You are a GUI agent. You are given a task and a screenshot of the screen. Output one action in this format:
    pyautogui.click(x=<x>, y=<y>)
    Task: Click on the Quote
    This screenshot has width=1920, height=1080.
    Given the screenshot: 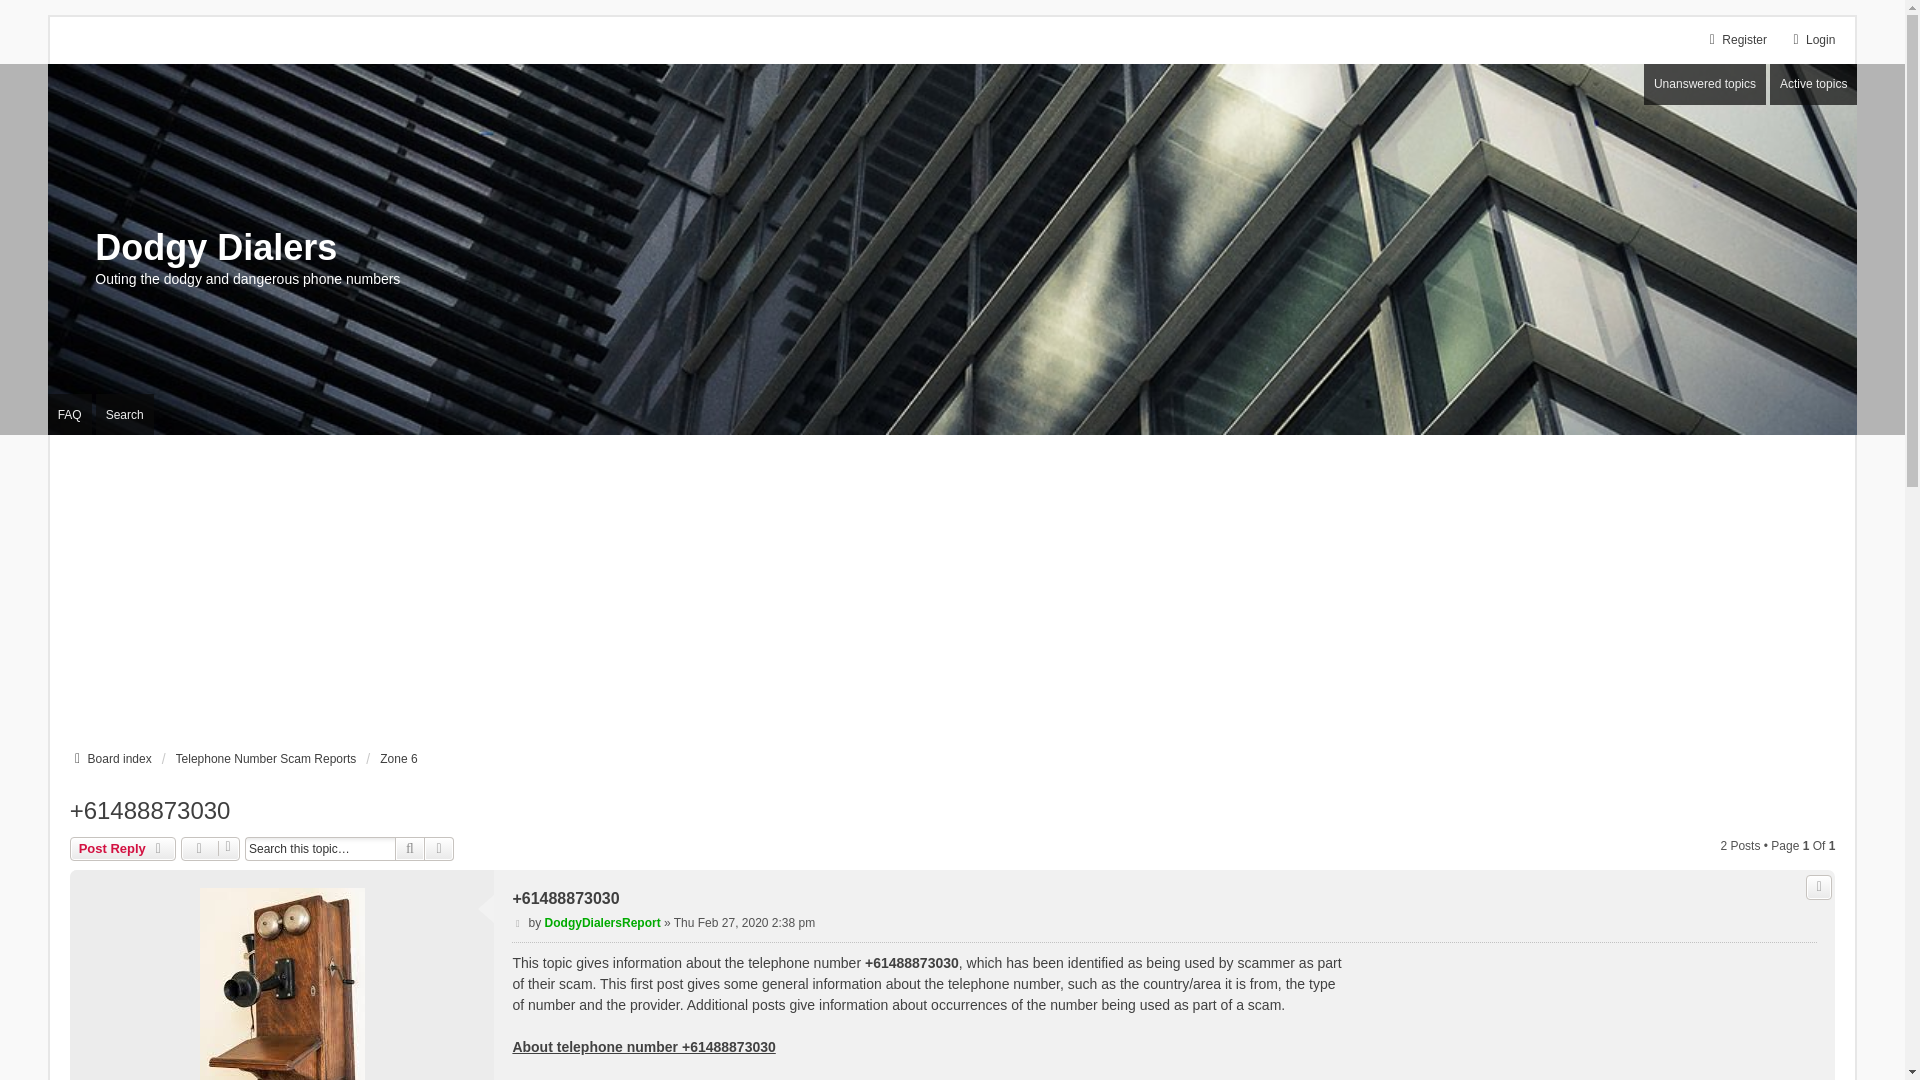 What is the action you would take?
    pyautogui.click(x=1818, y=886)
    